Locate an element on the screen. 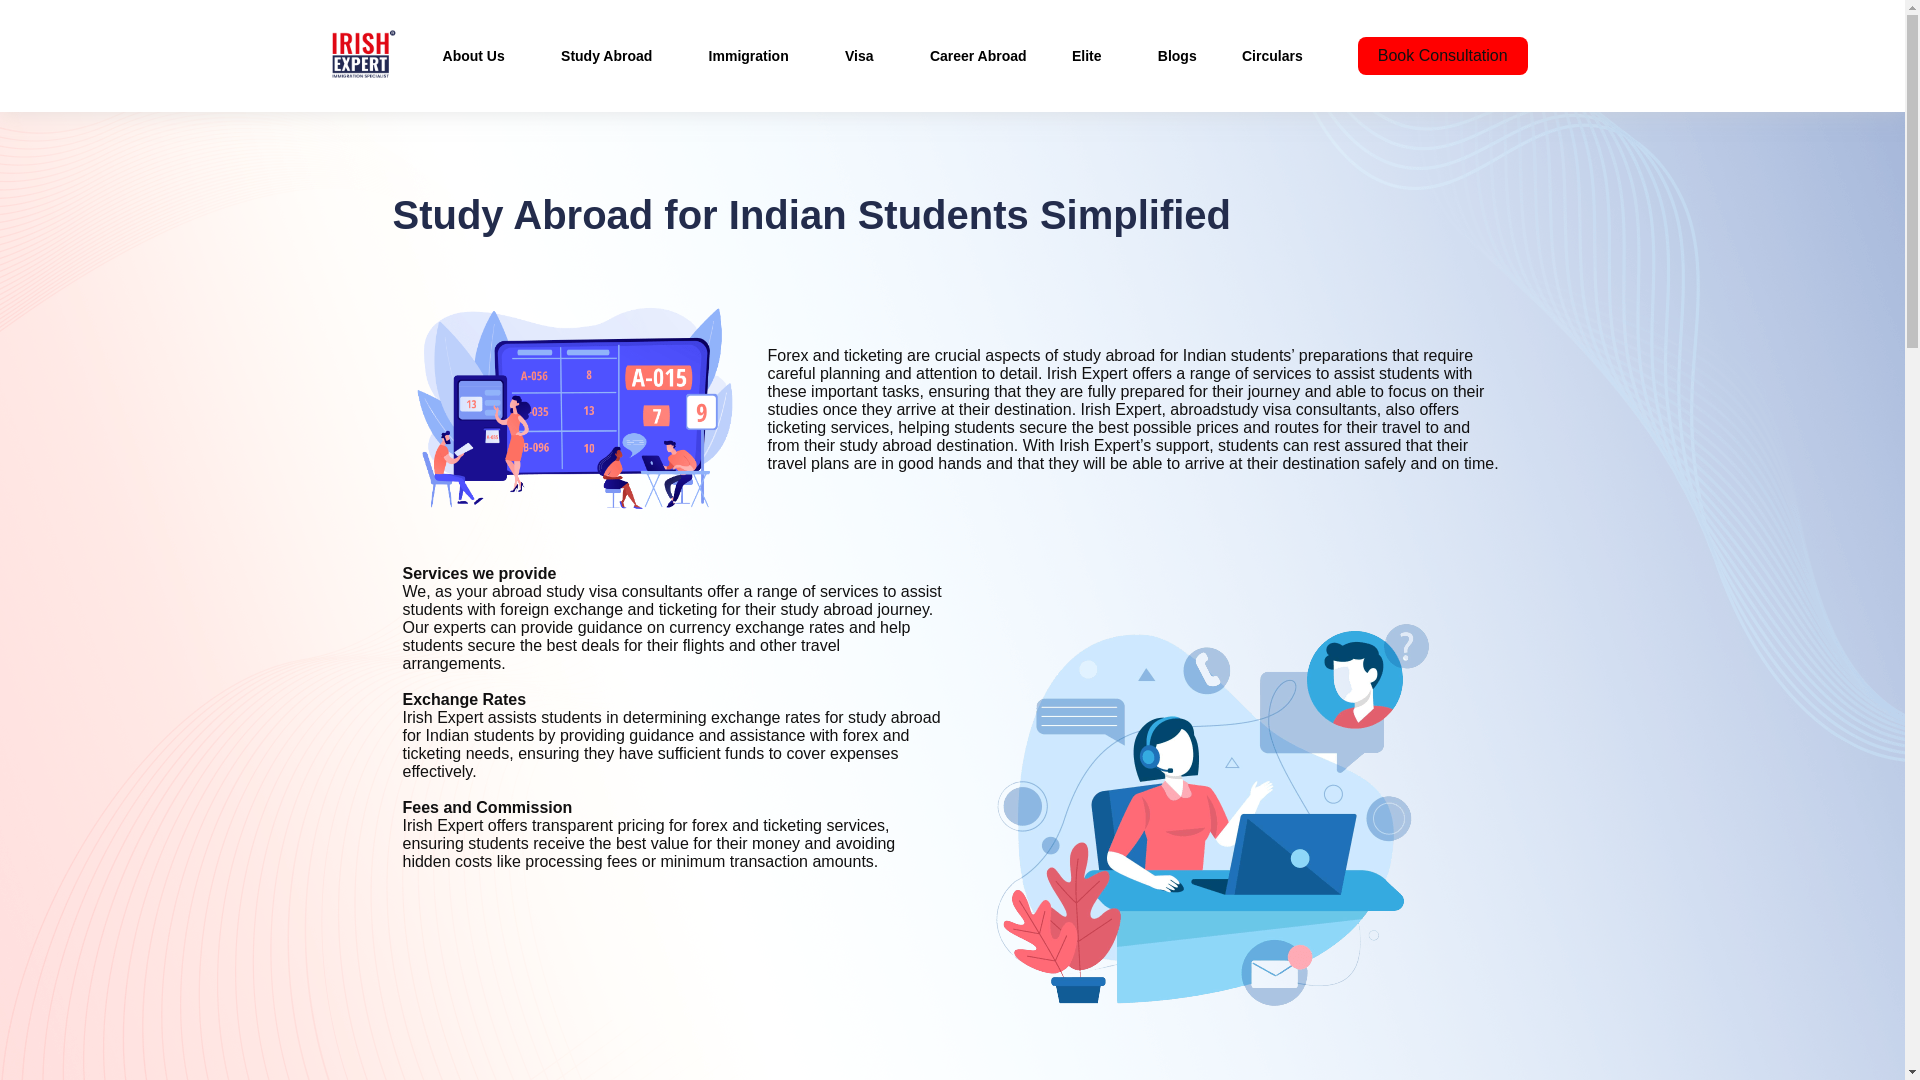  Immigration is located at coordinates (754, 56).